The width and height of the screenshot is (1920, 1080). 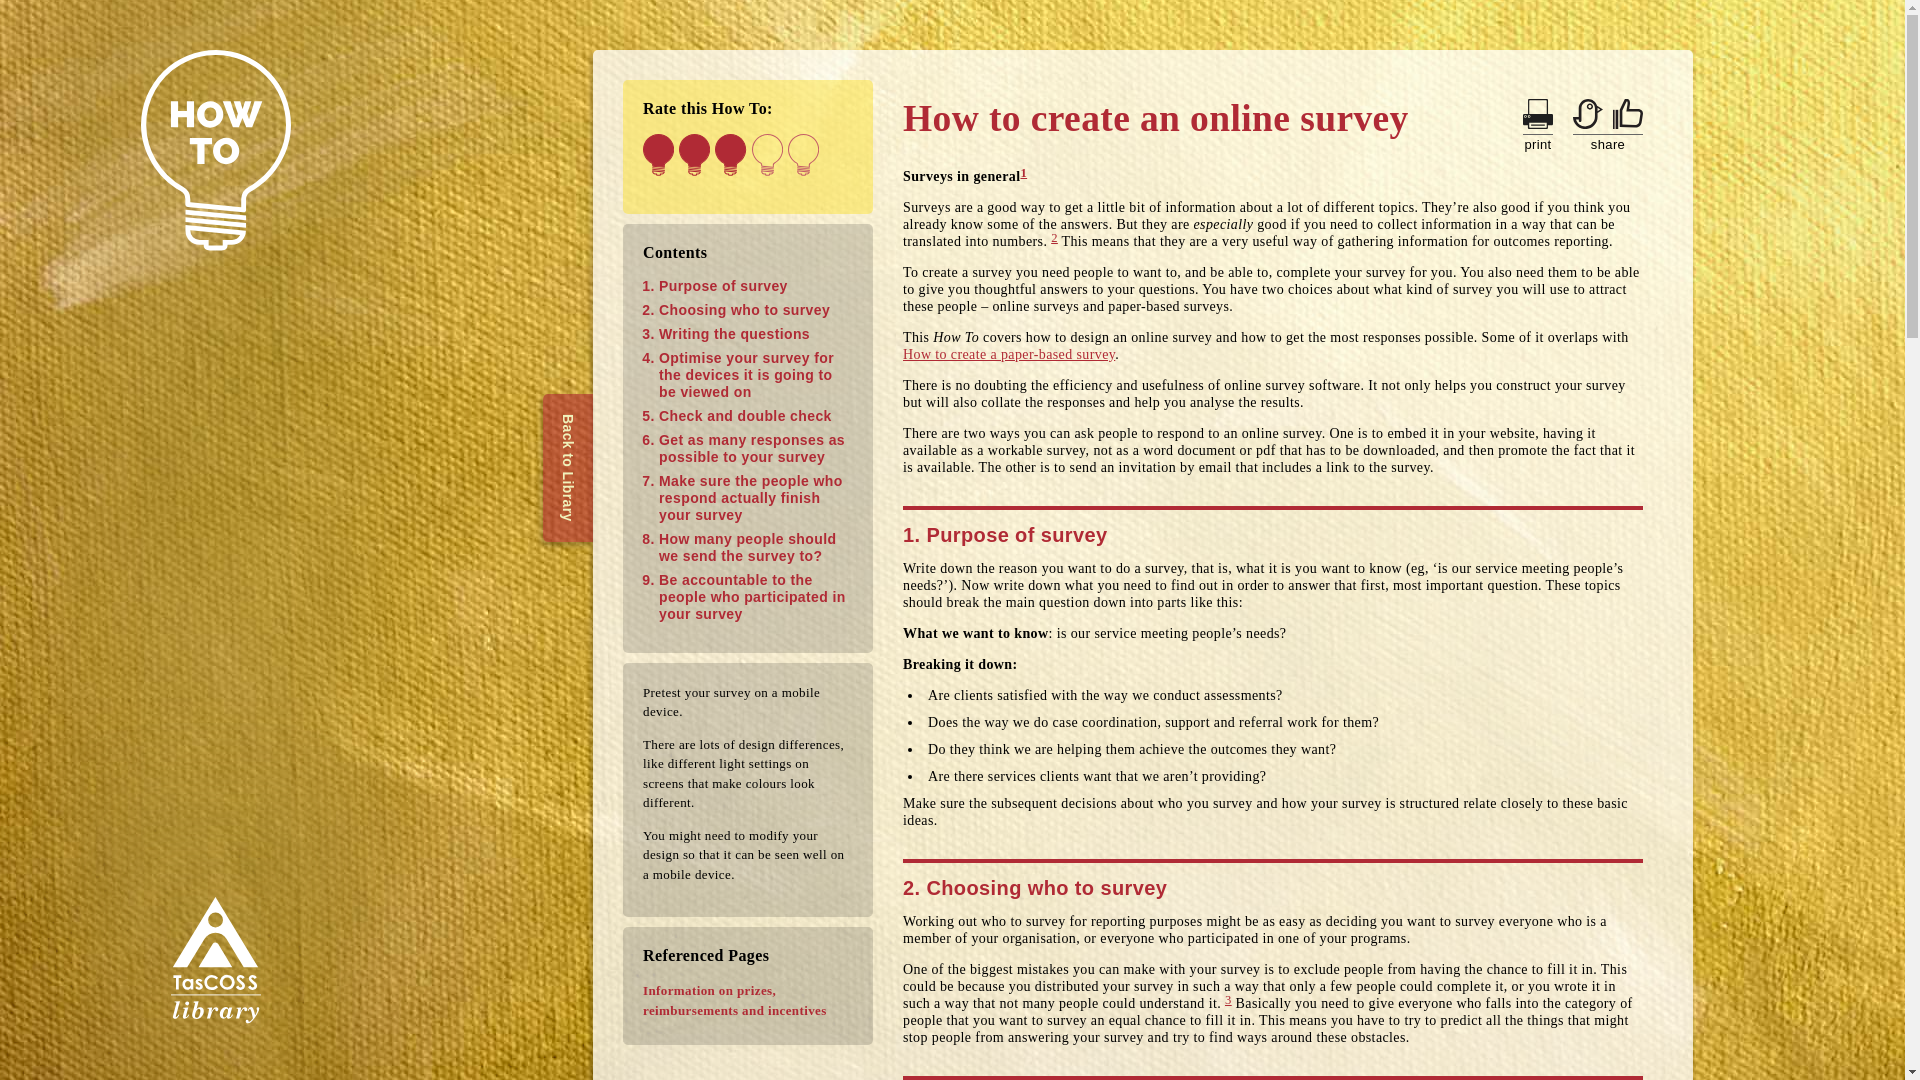 I want to click on How many people should we send the survey to?, so click(x=746, y=547).